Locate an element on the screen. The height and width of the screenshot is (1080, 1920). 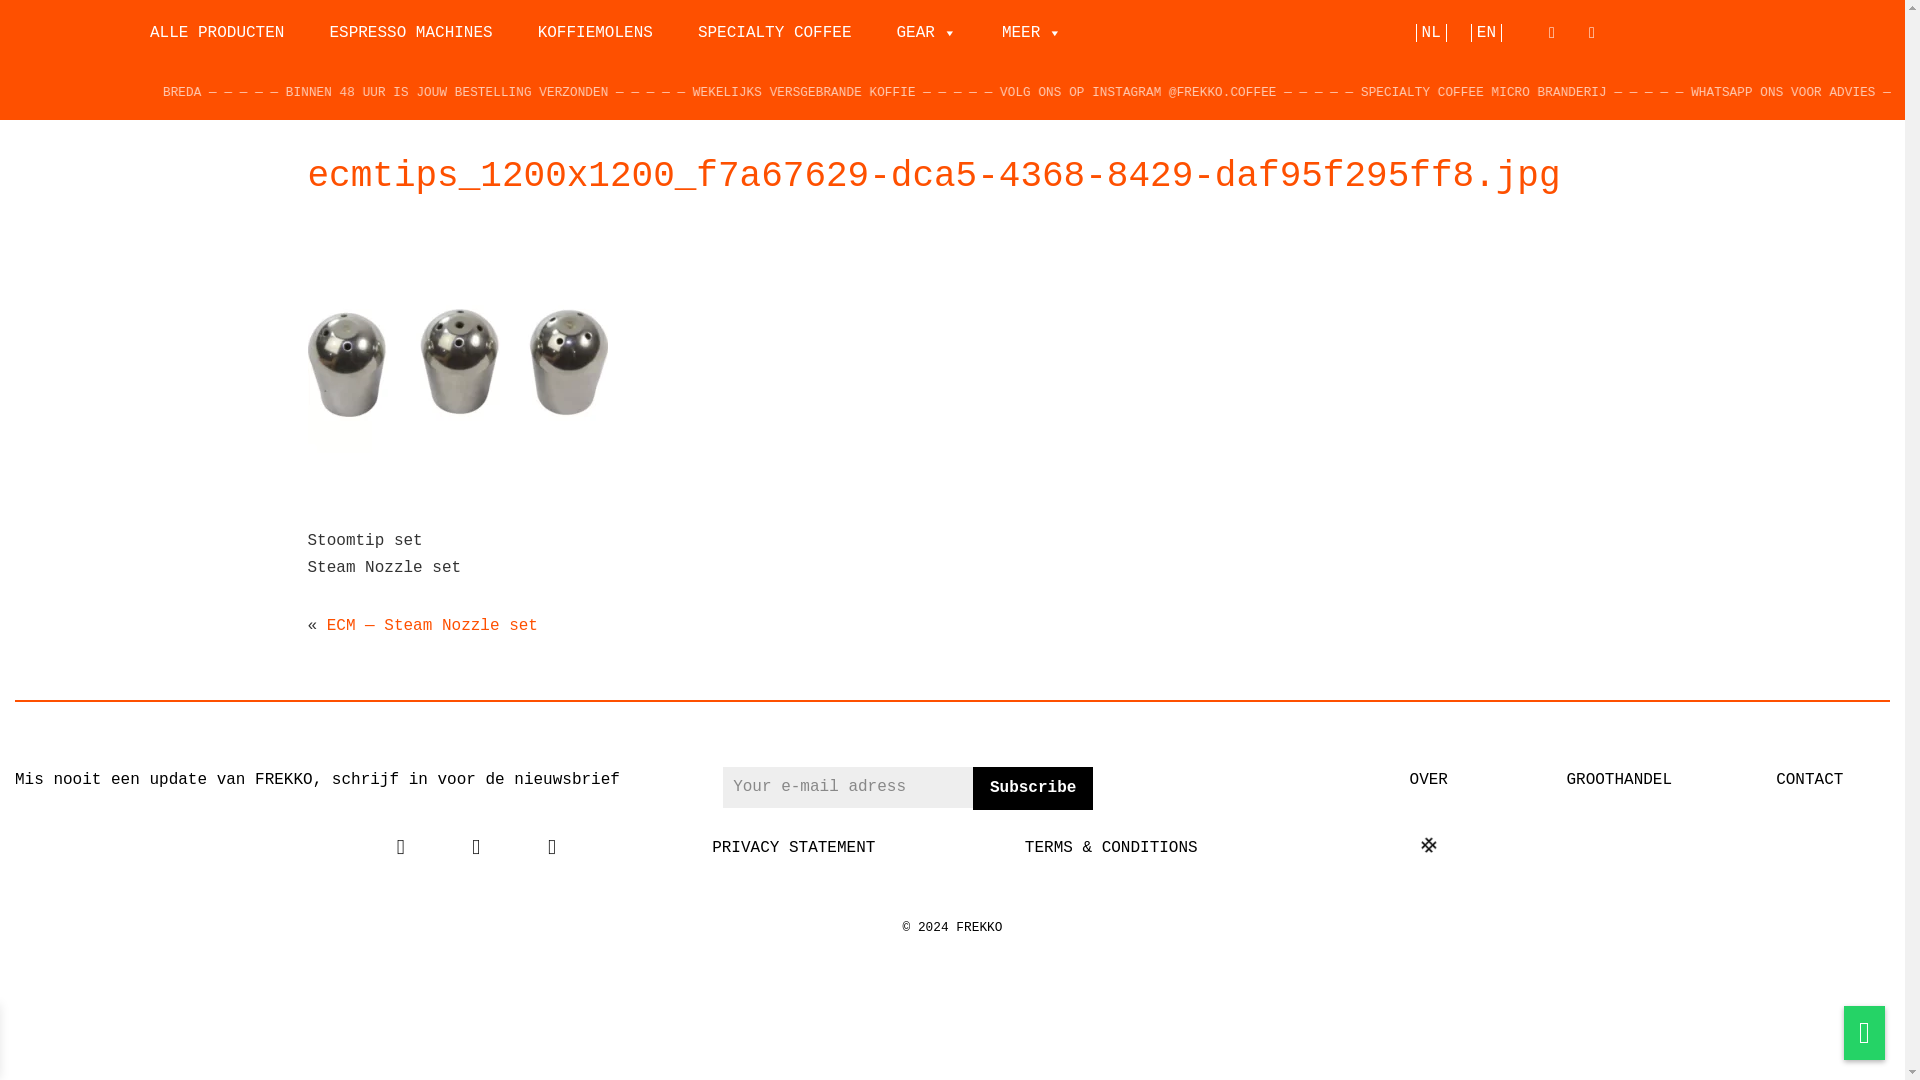
SPECIALTY COFFEE is located at coordinates (774, 31).